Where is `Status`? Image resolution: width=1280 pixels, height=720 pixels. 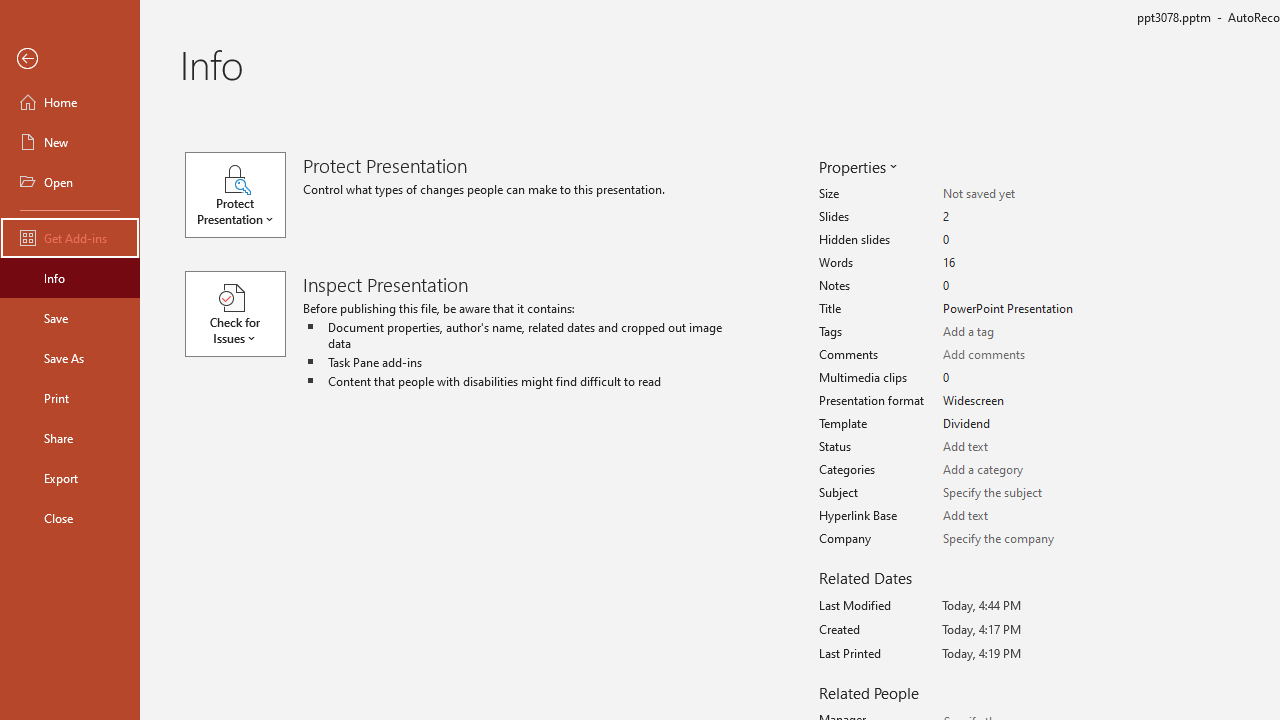
Status is located at coordinates (1012, 447).